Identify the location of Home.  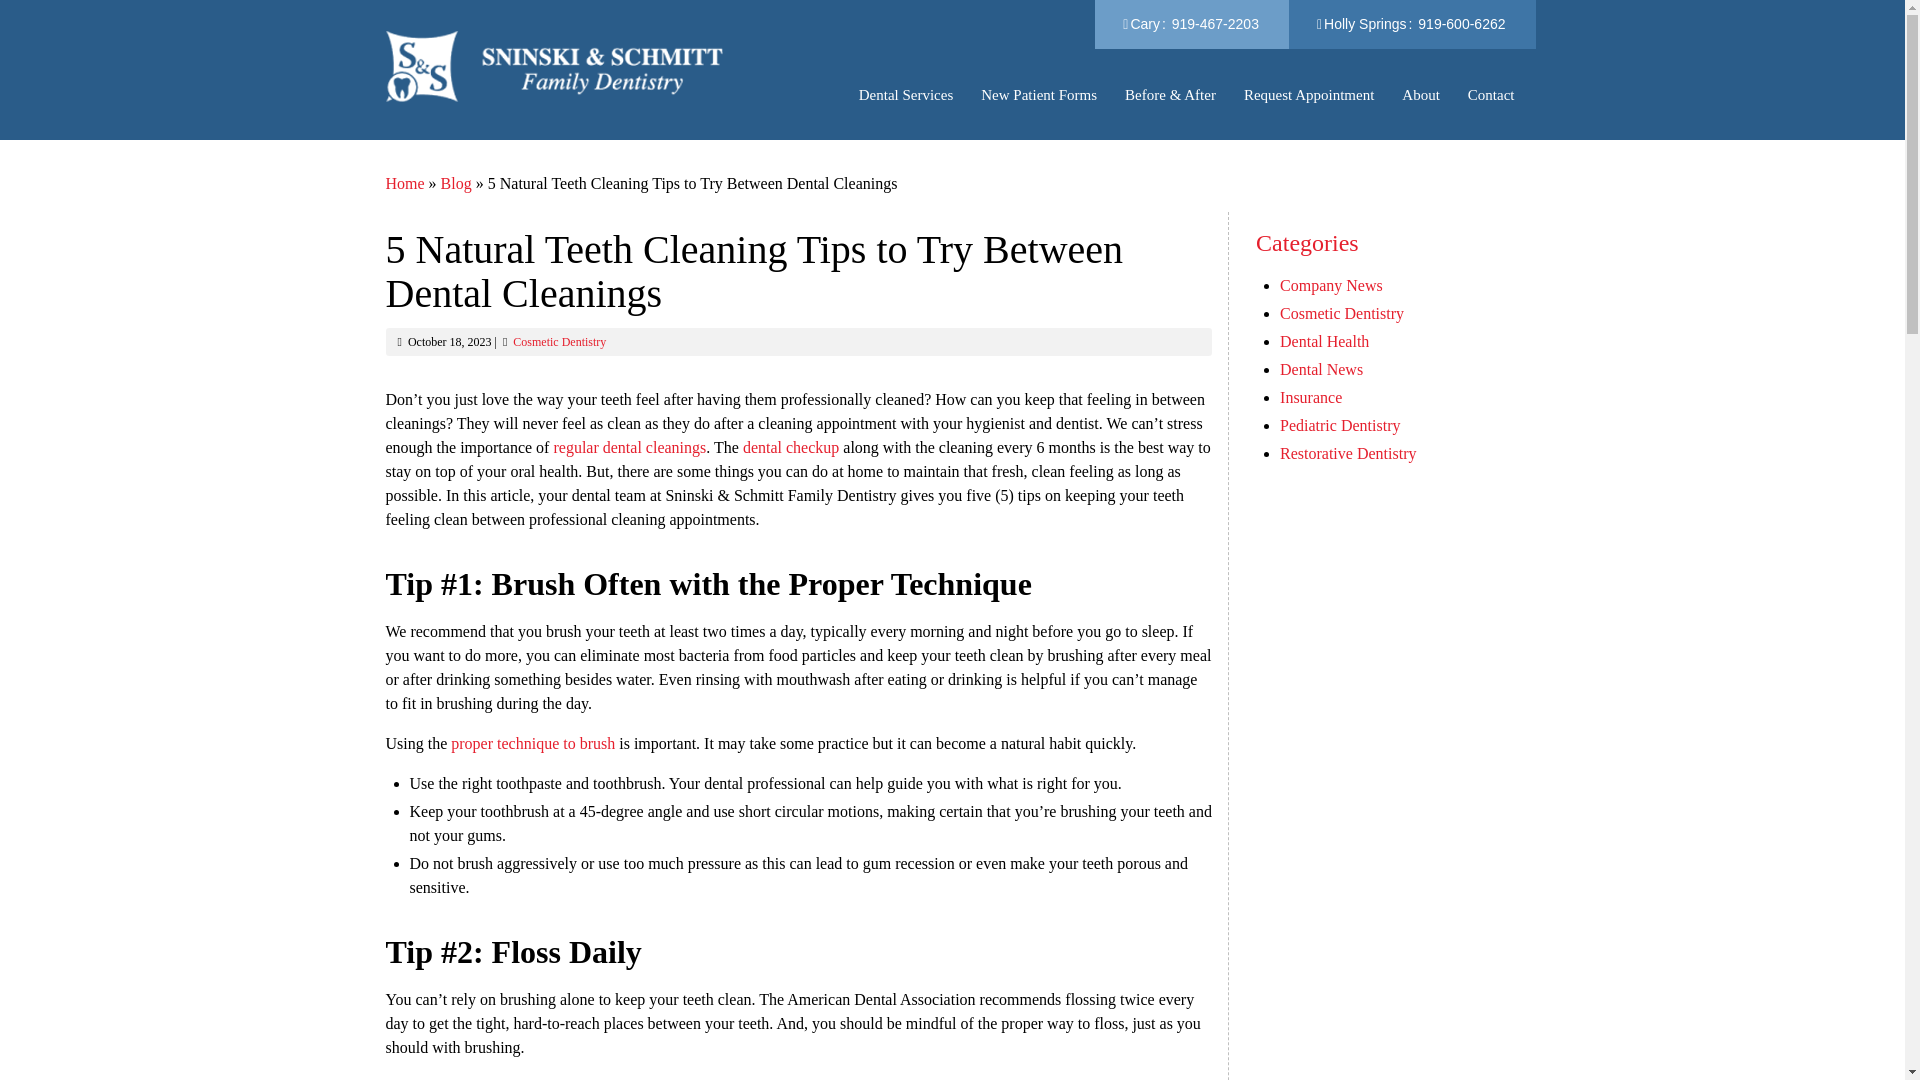
(404, 183).